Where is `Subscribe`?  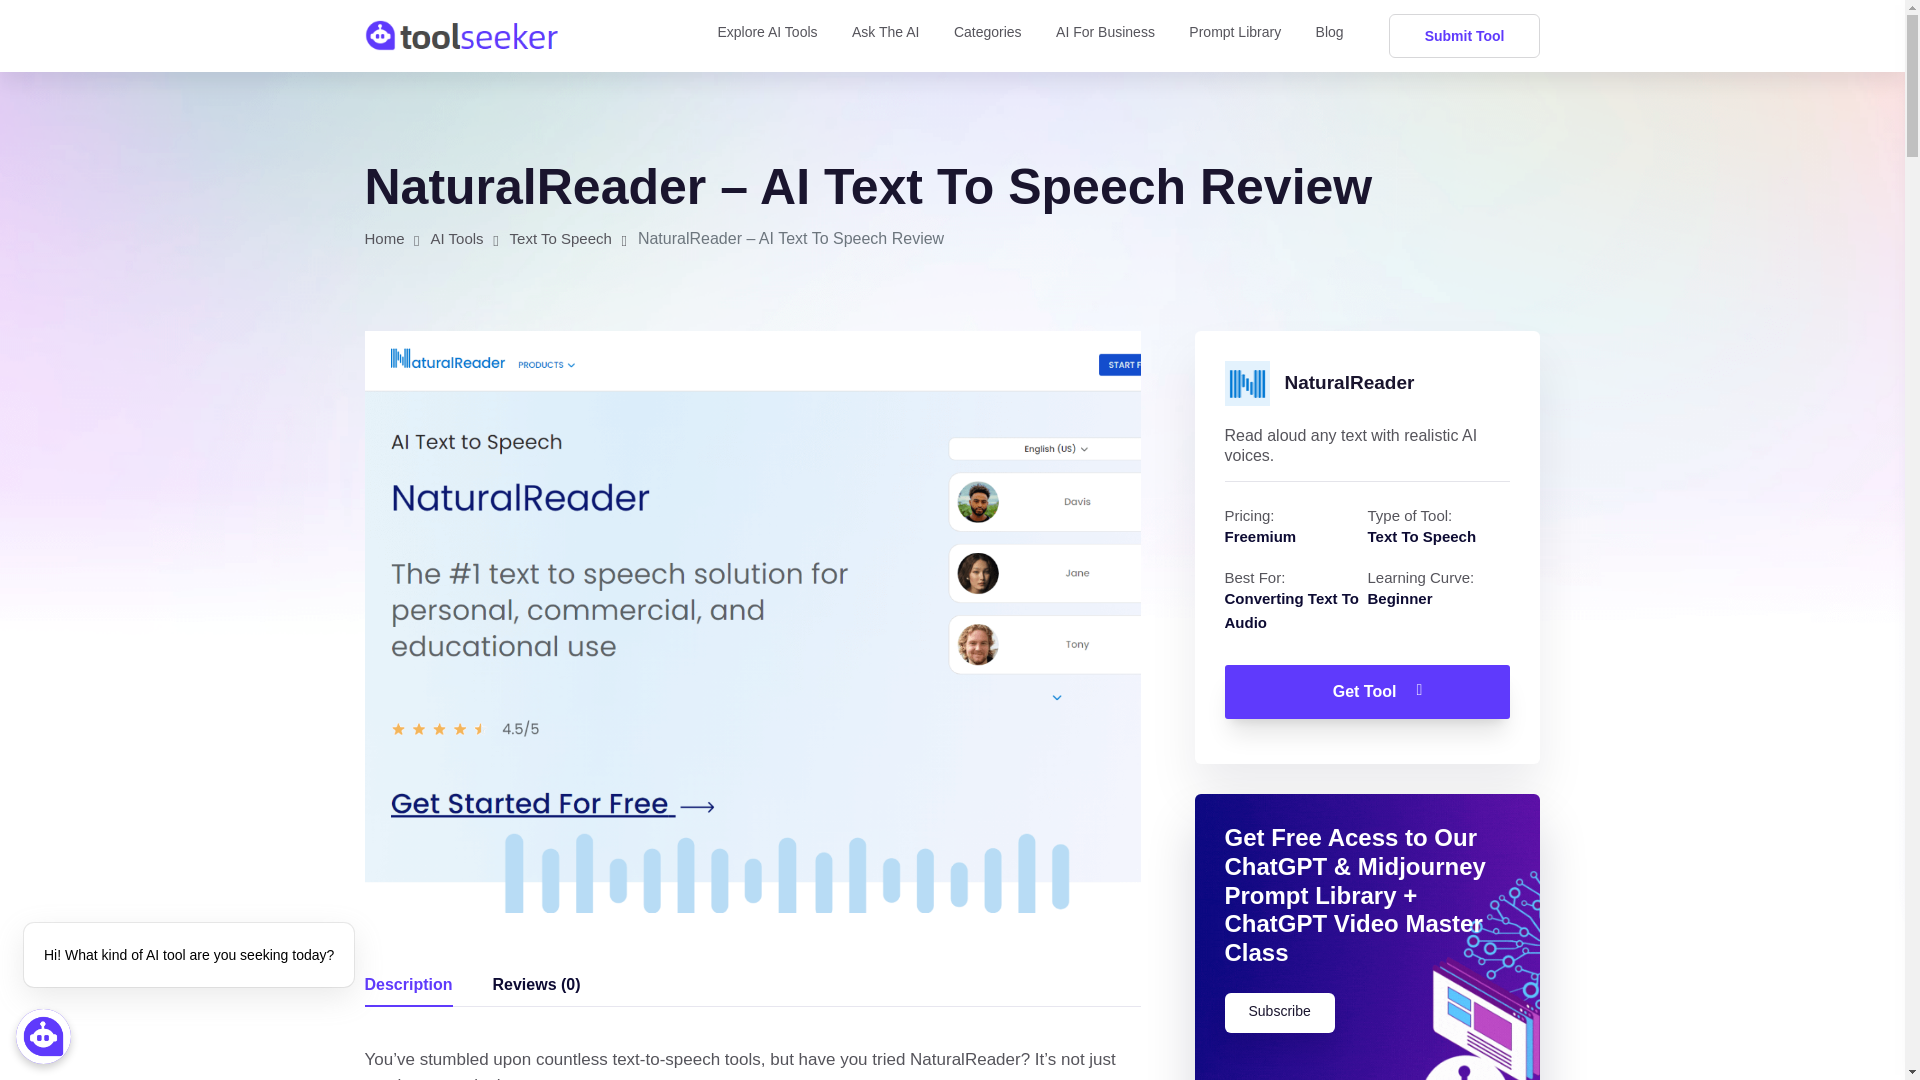
Subscribe is located at coordinates (1279, 1012).